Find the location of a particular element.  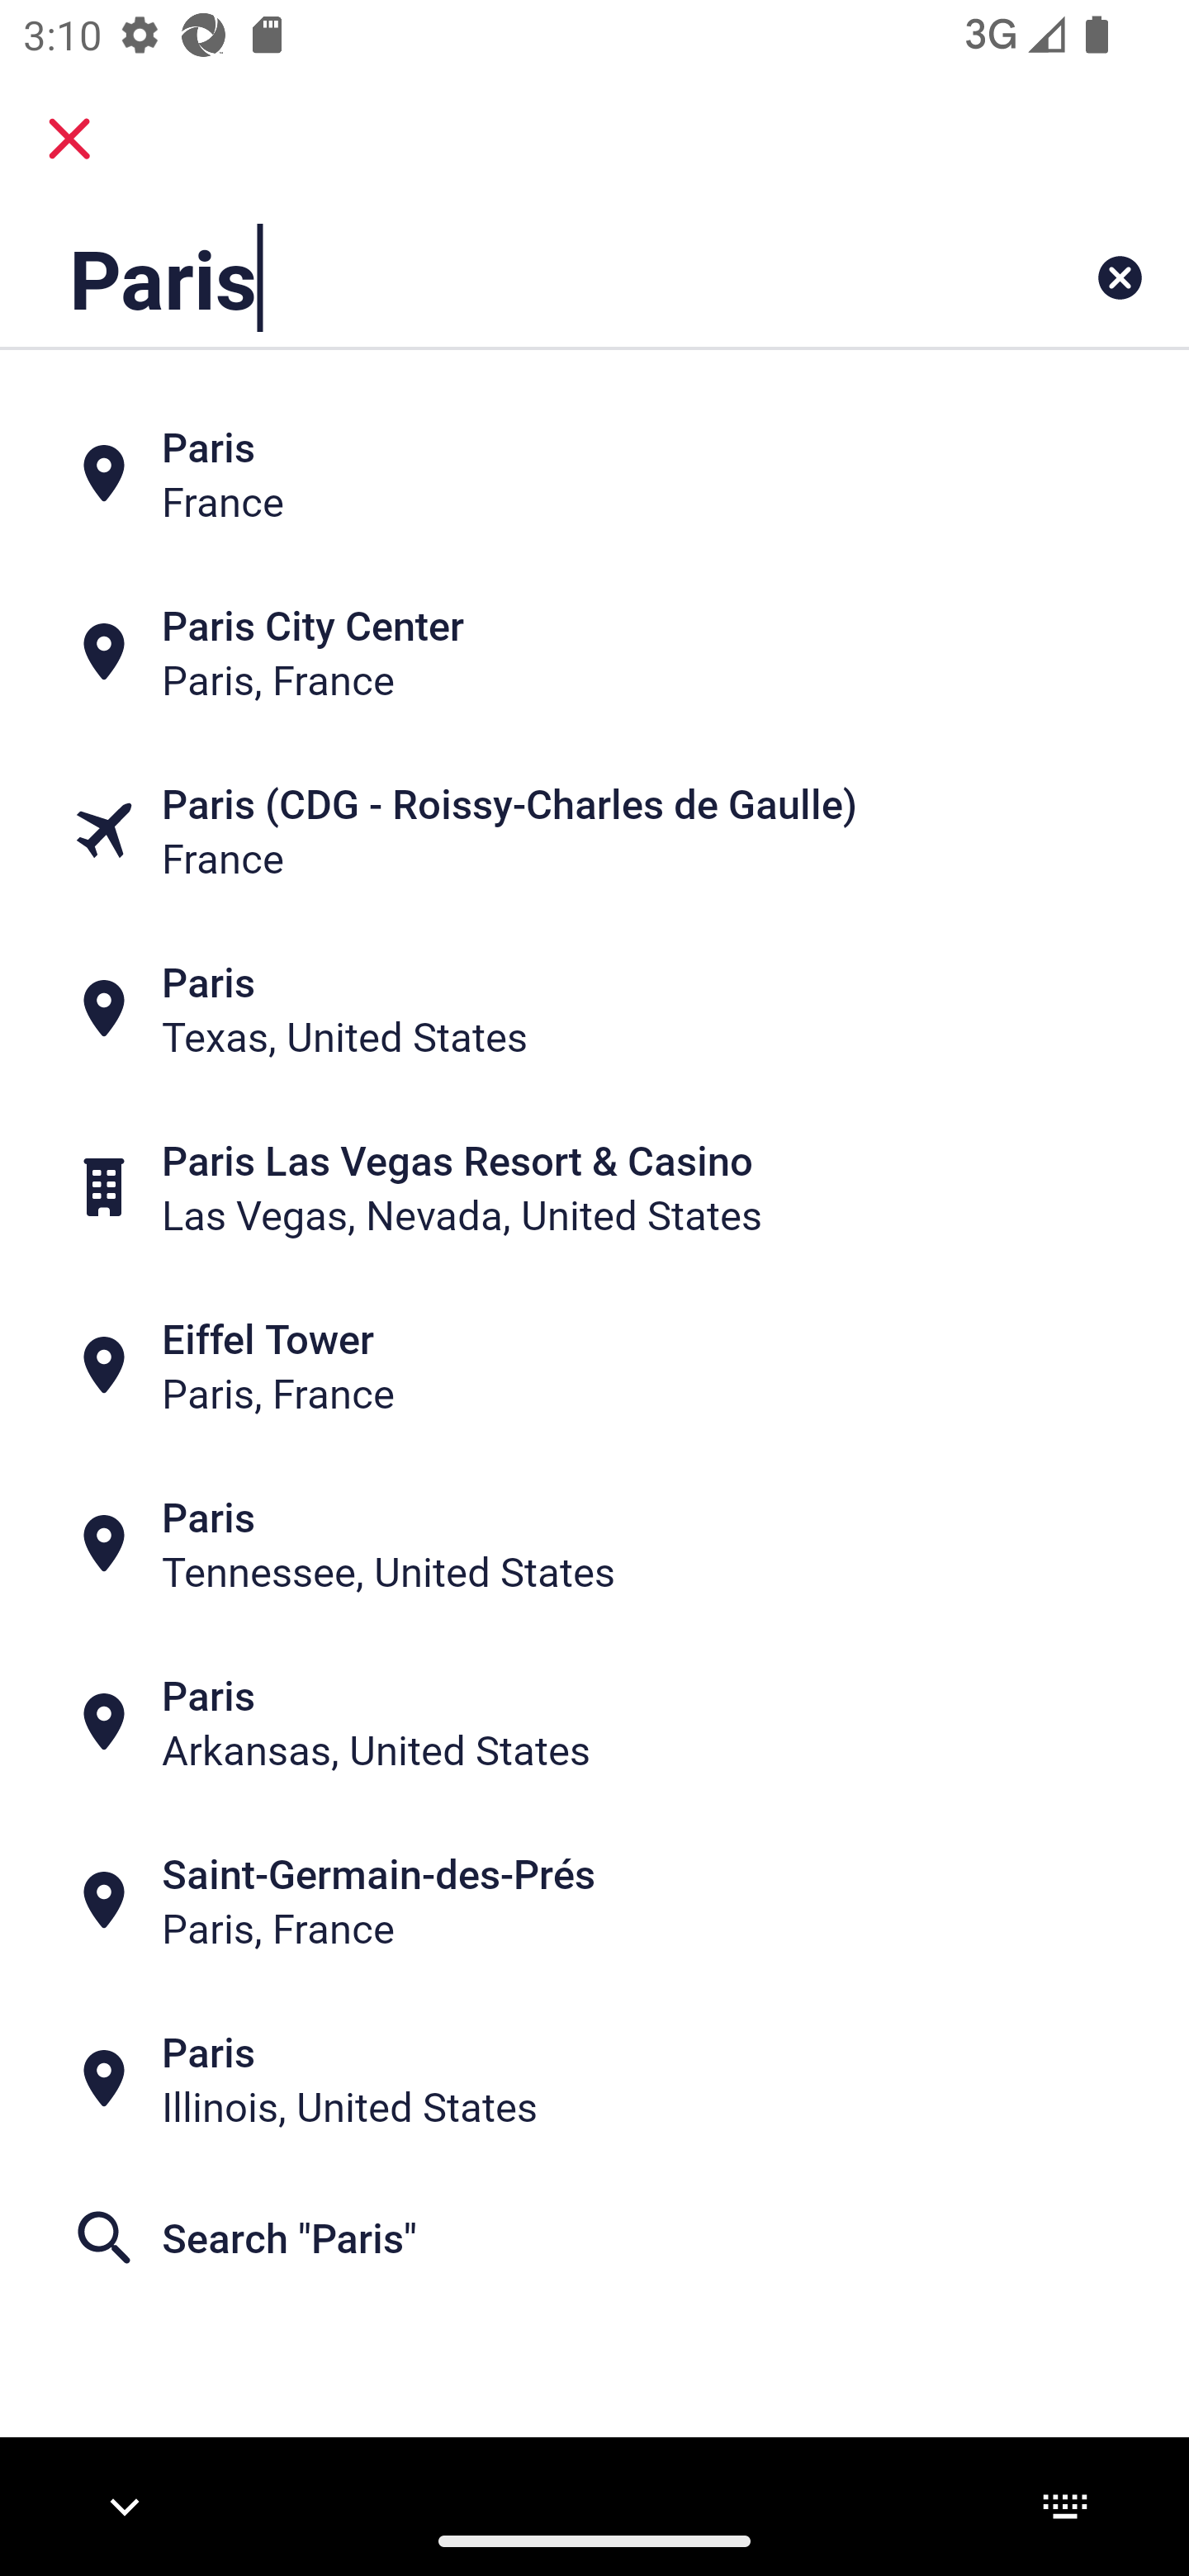

Search "Paris" is located at coordinates (594, 2238).